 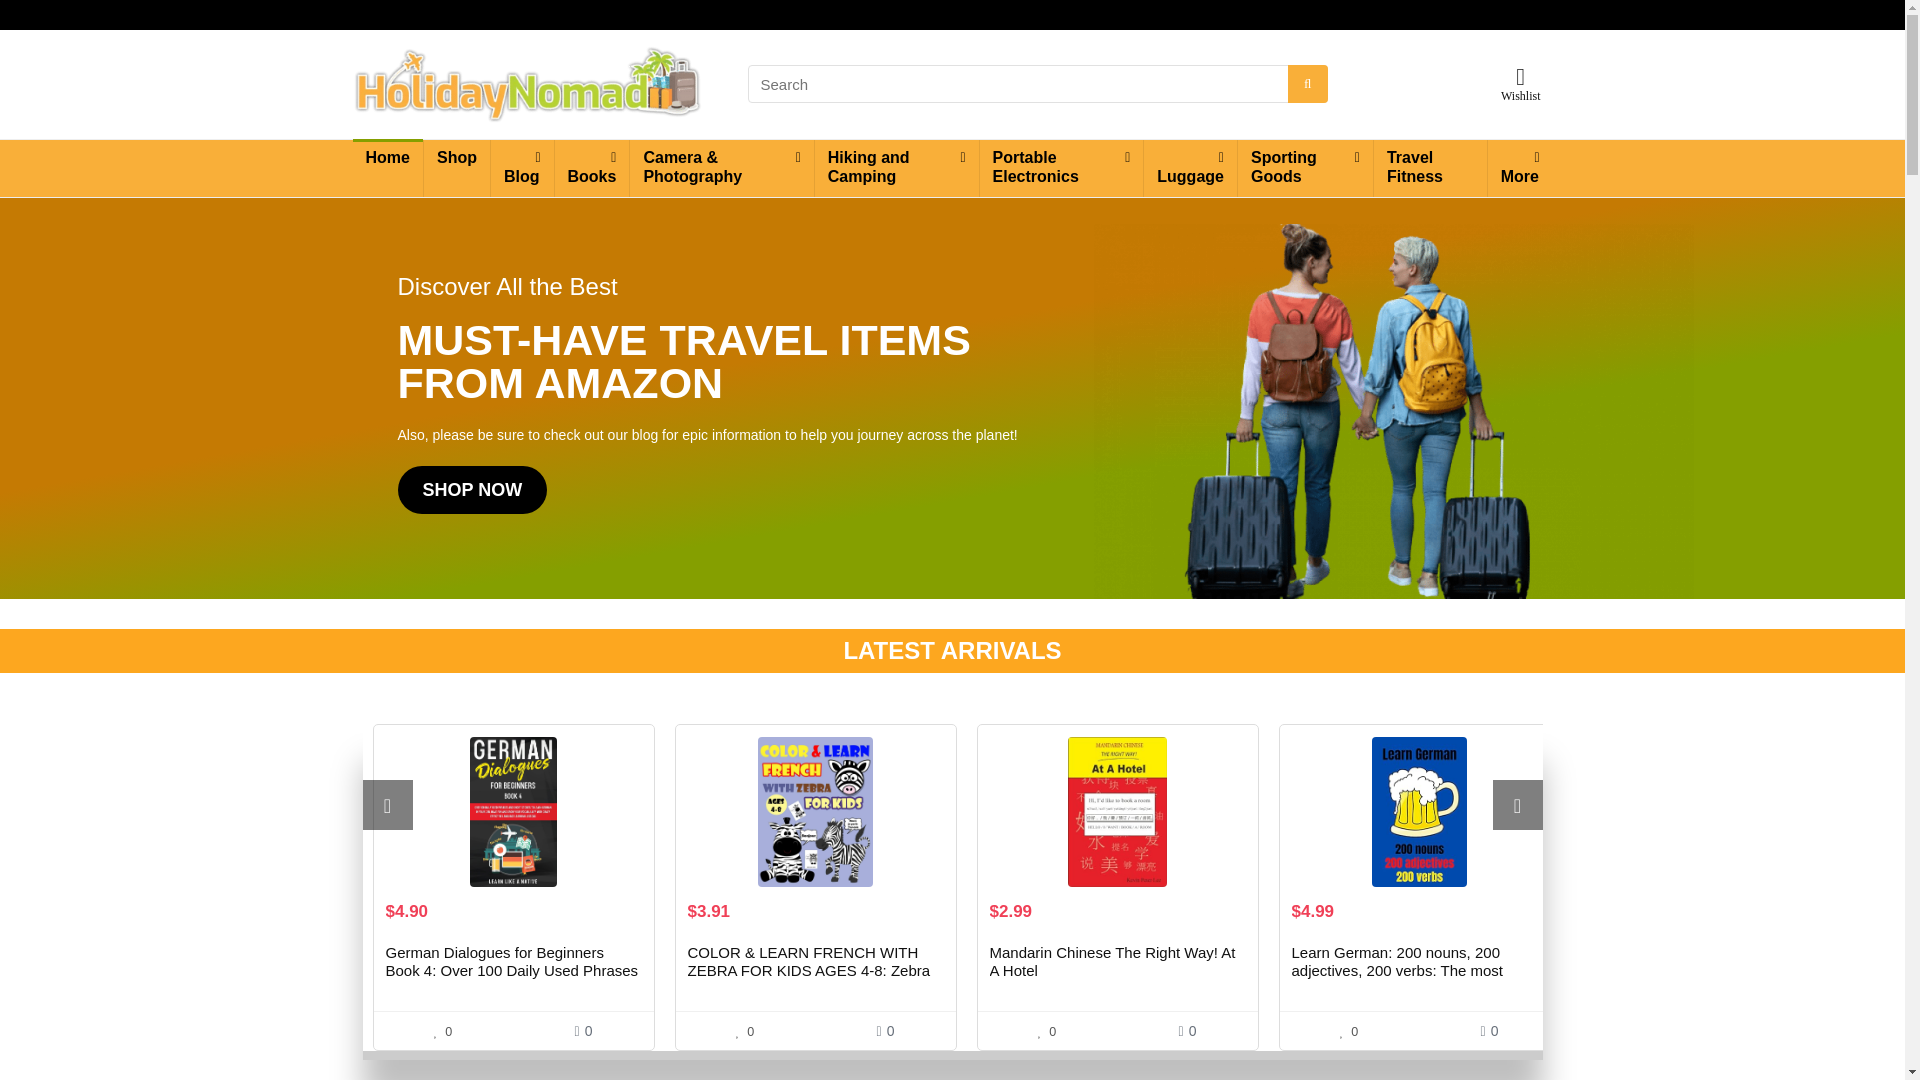 I want to click on Home, so click(x=386, y=159).